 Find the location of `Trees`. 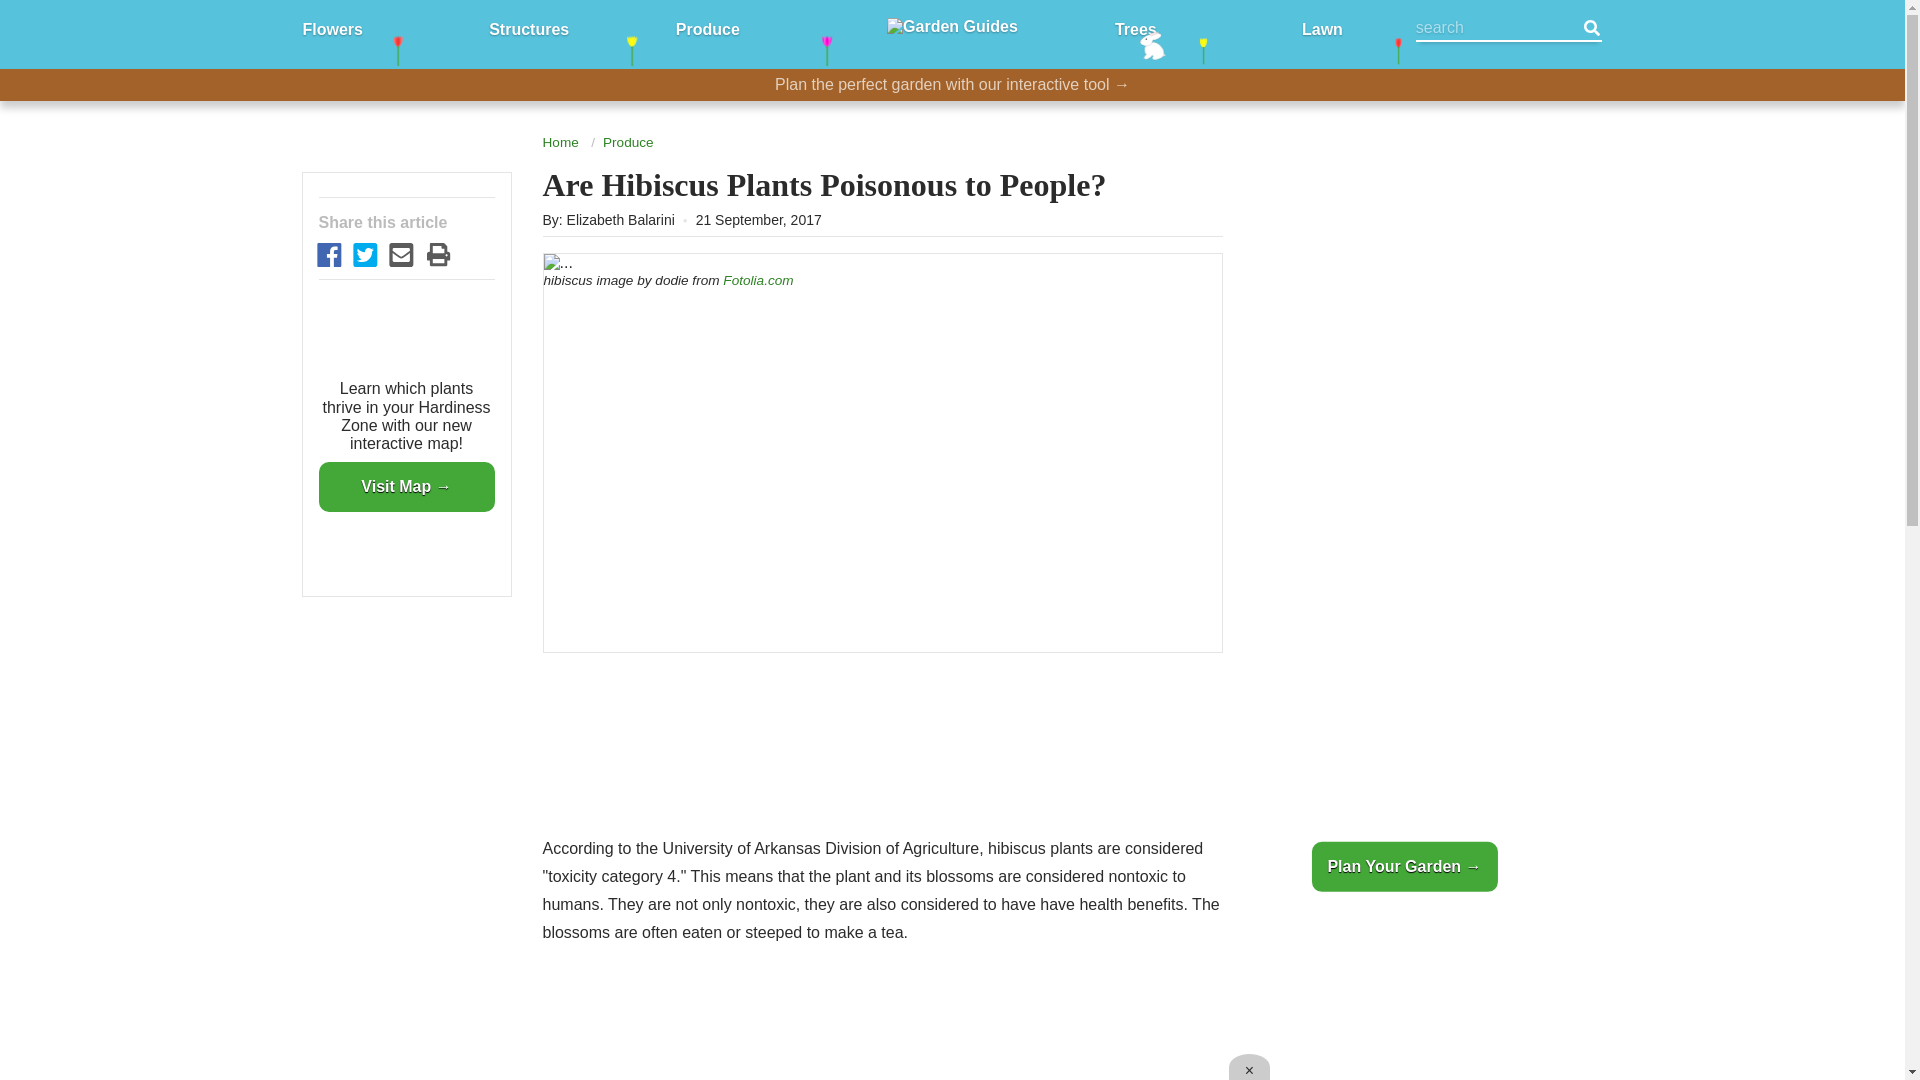

Trees is located at coordinates (1136, 28).